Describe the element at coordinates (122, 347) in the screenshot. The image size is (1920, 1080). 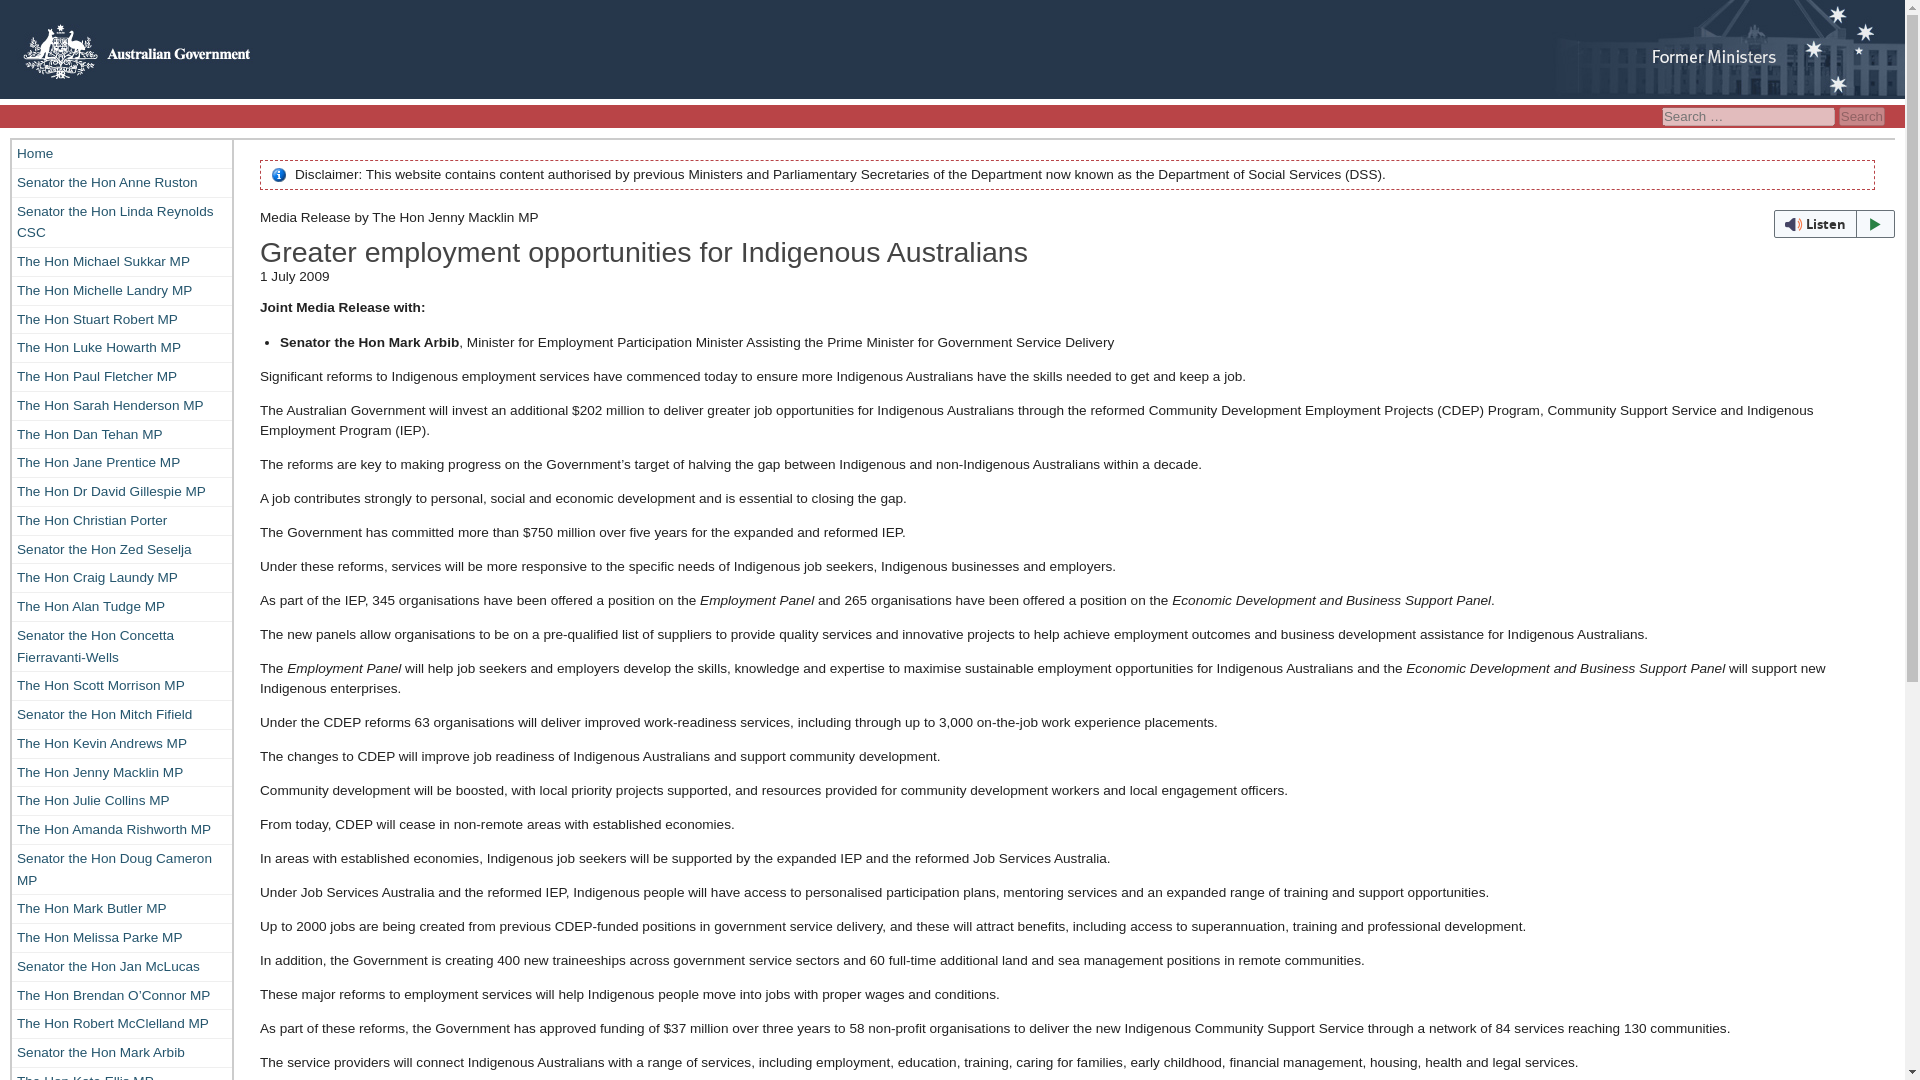
I see `The Hon Luke Howarth MP` at that location.